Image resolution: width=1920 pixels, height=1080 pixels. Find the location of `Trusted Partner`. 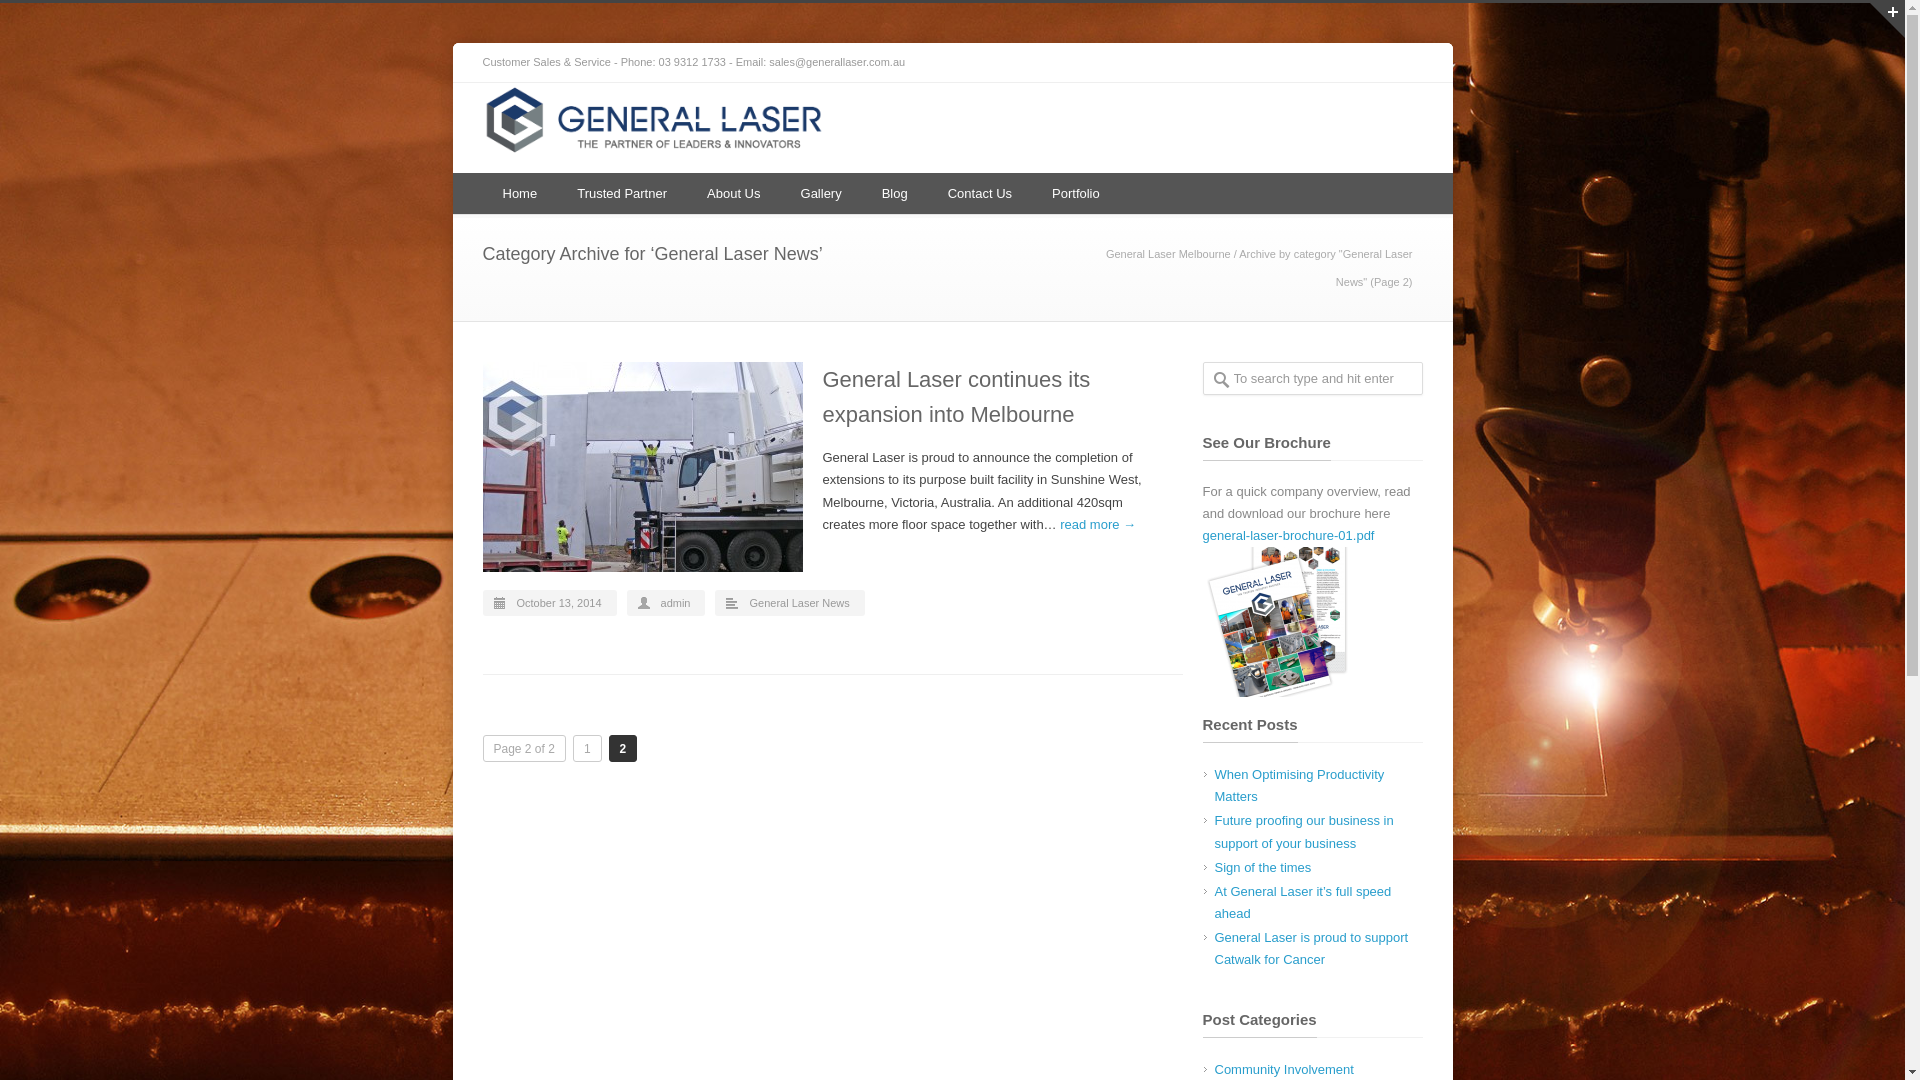

Trusted Partner is located at coordinates (622, 194).